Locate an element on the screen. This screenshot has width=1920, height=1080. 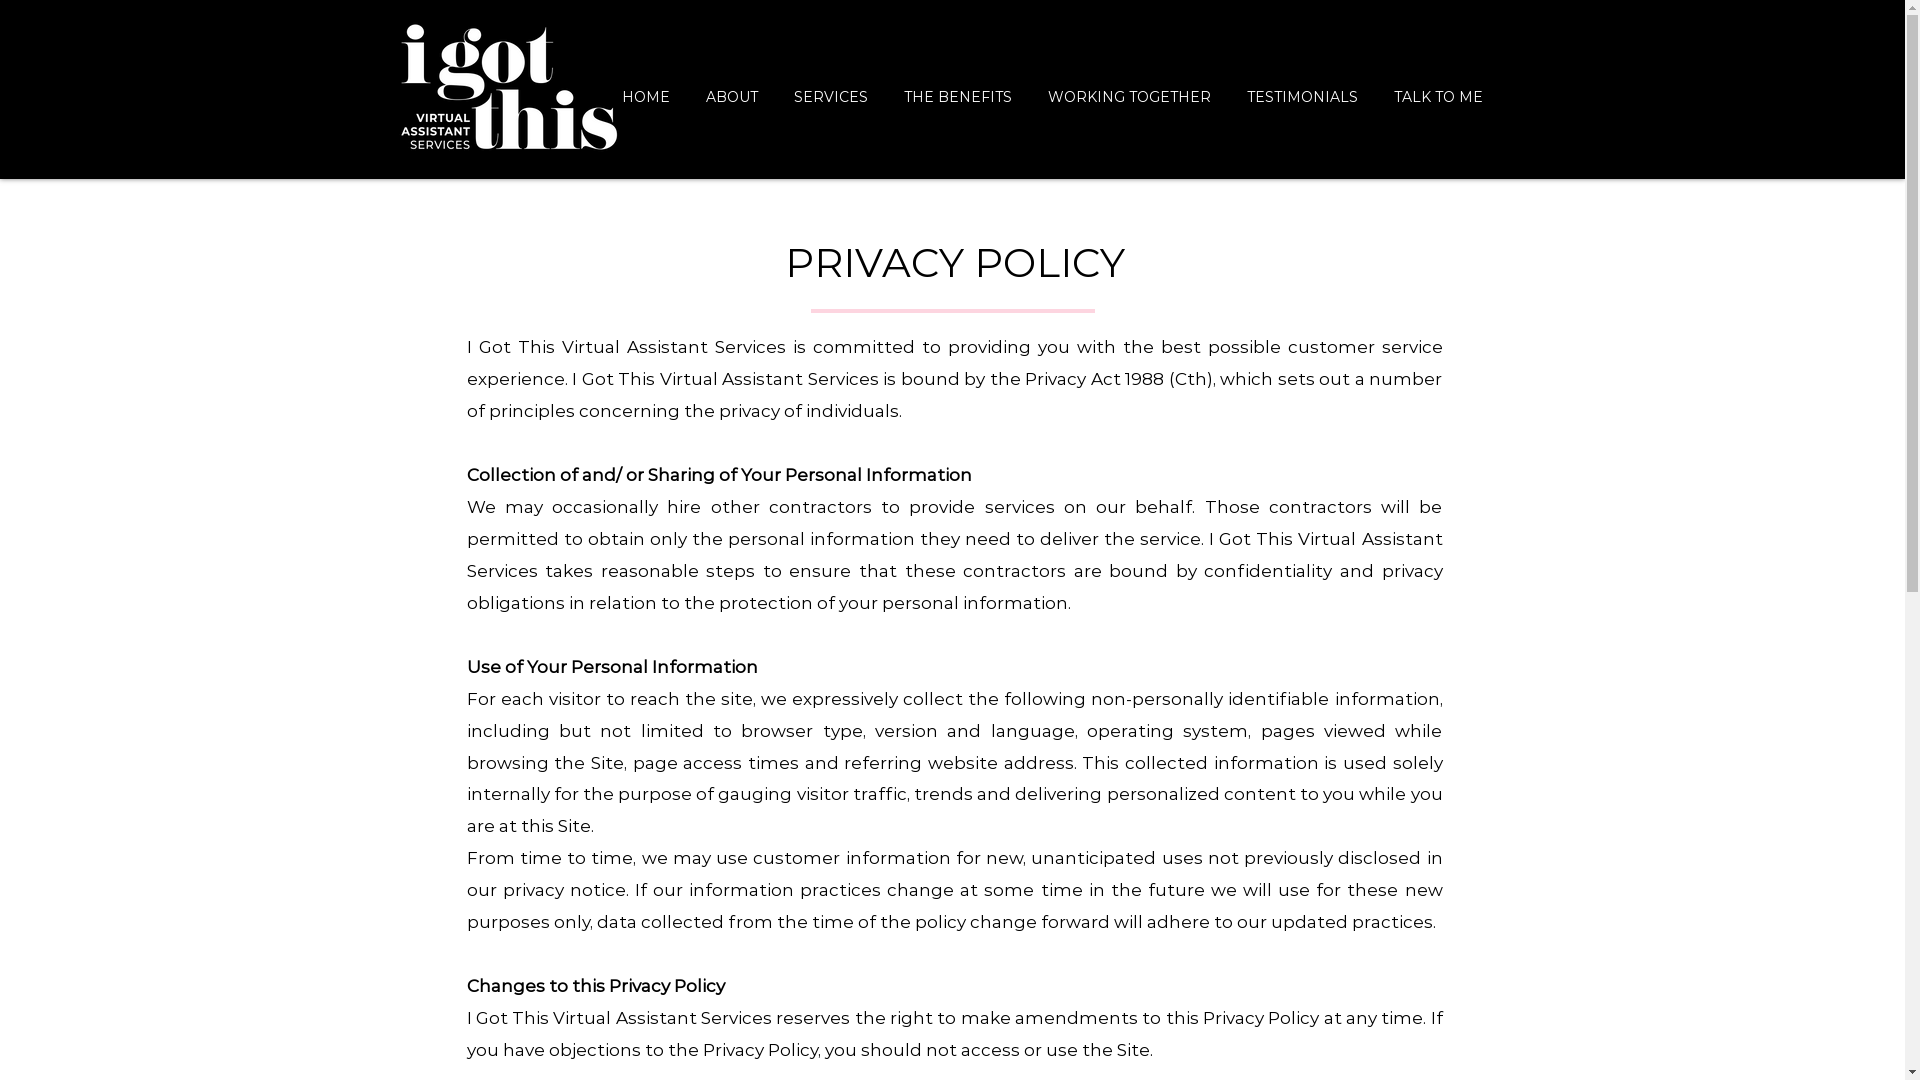
HOME is located at coordinates (646, 88).